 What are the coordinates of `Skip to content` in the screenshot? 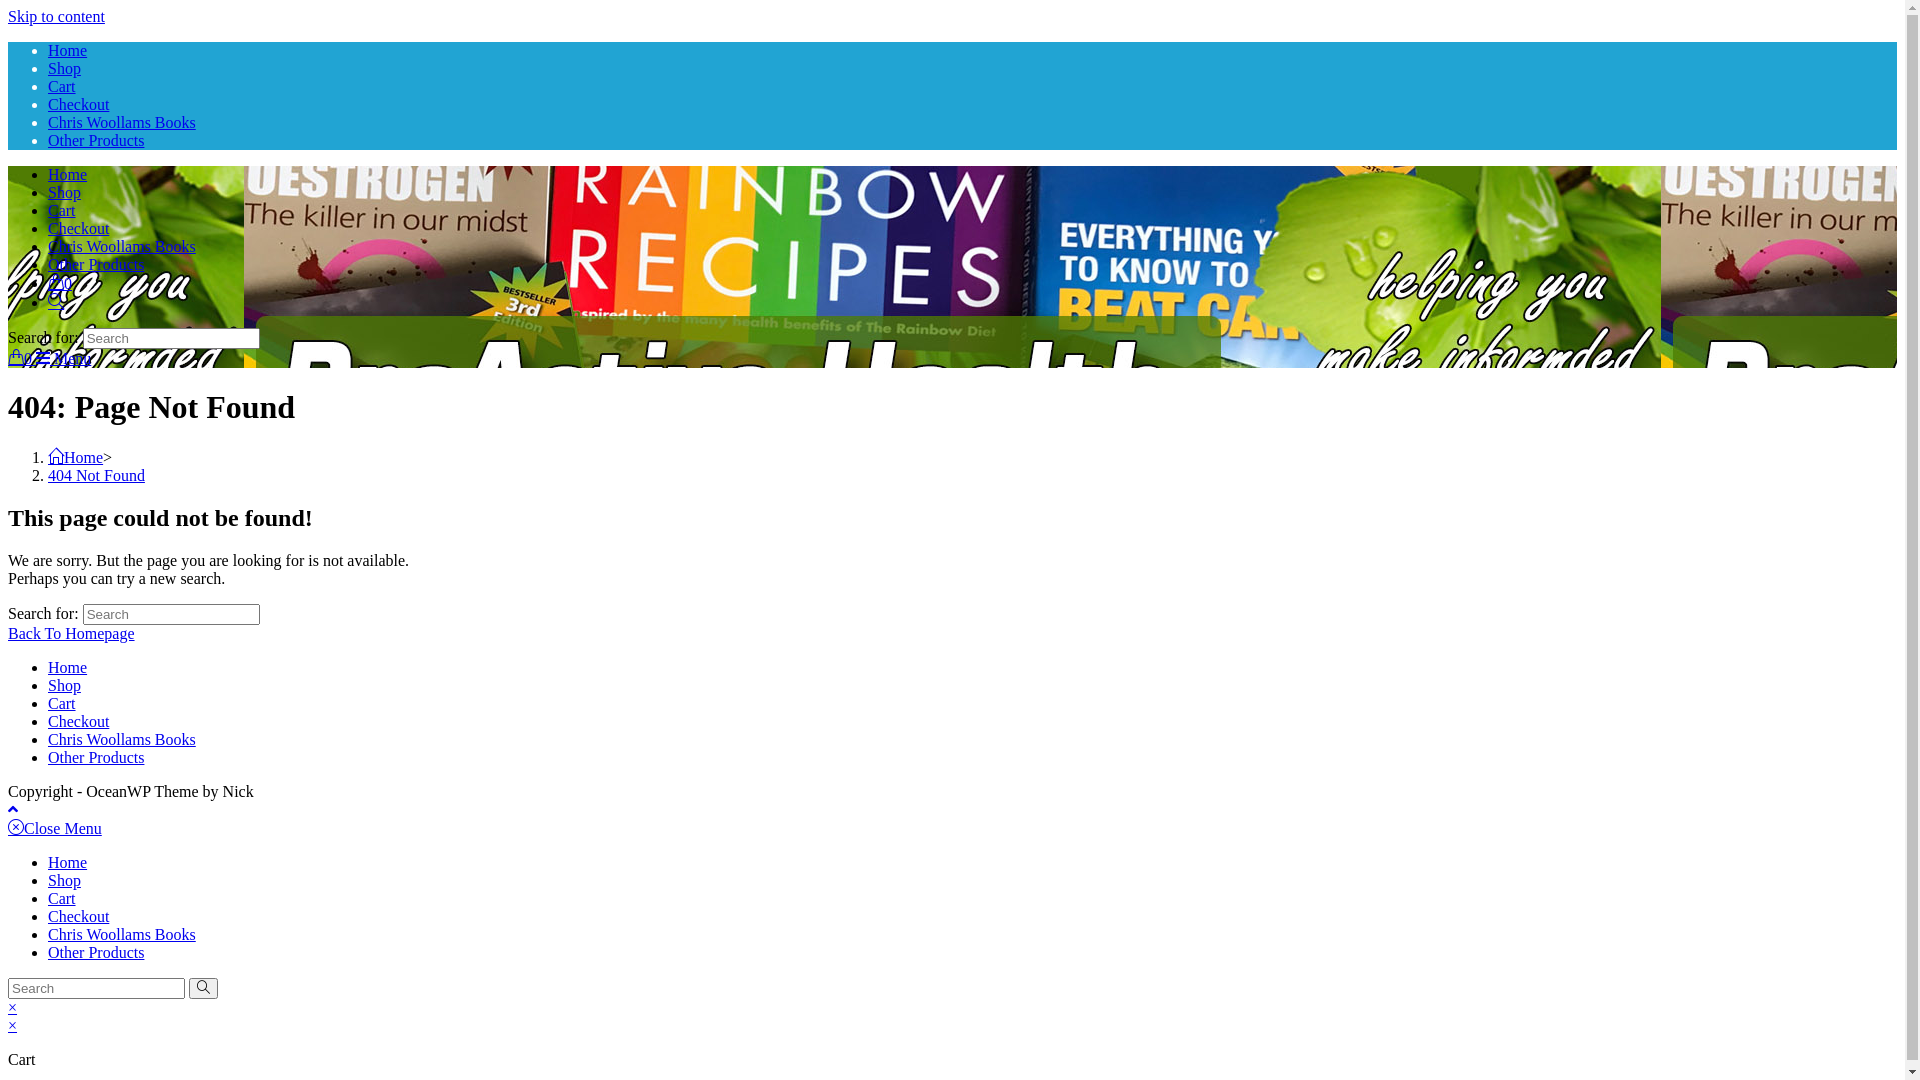 It's located at (56, 16).